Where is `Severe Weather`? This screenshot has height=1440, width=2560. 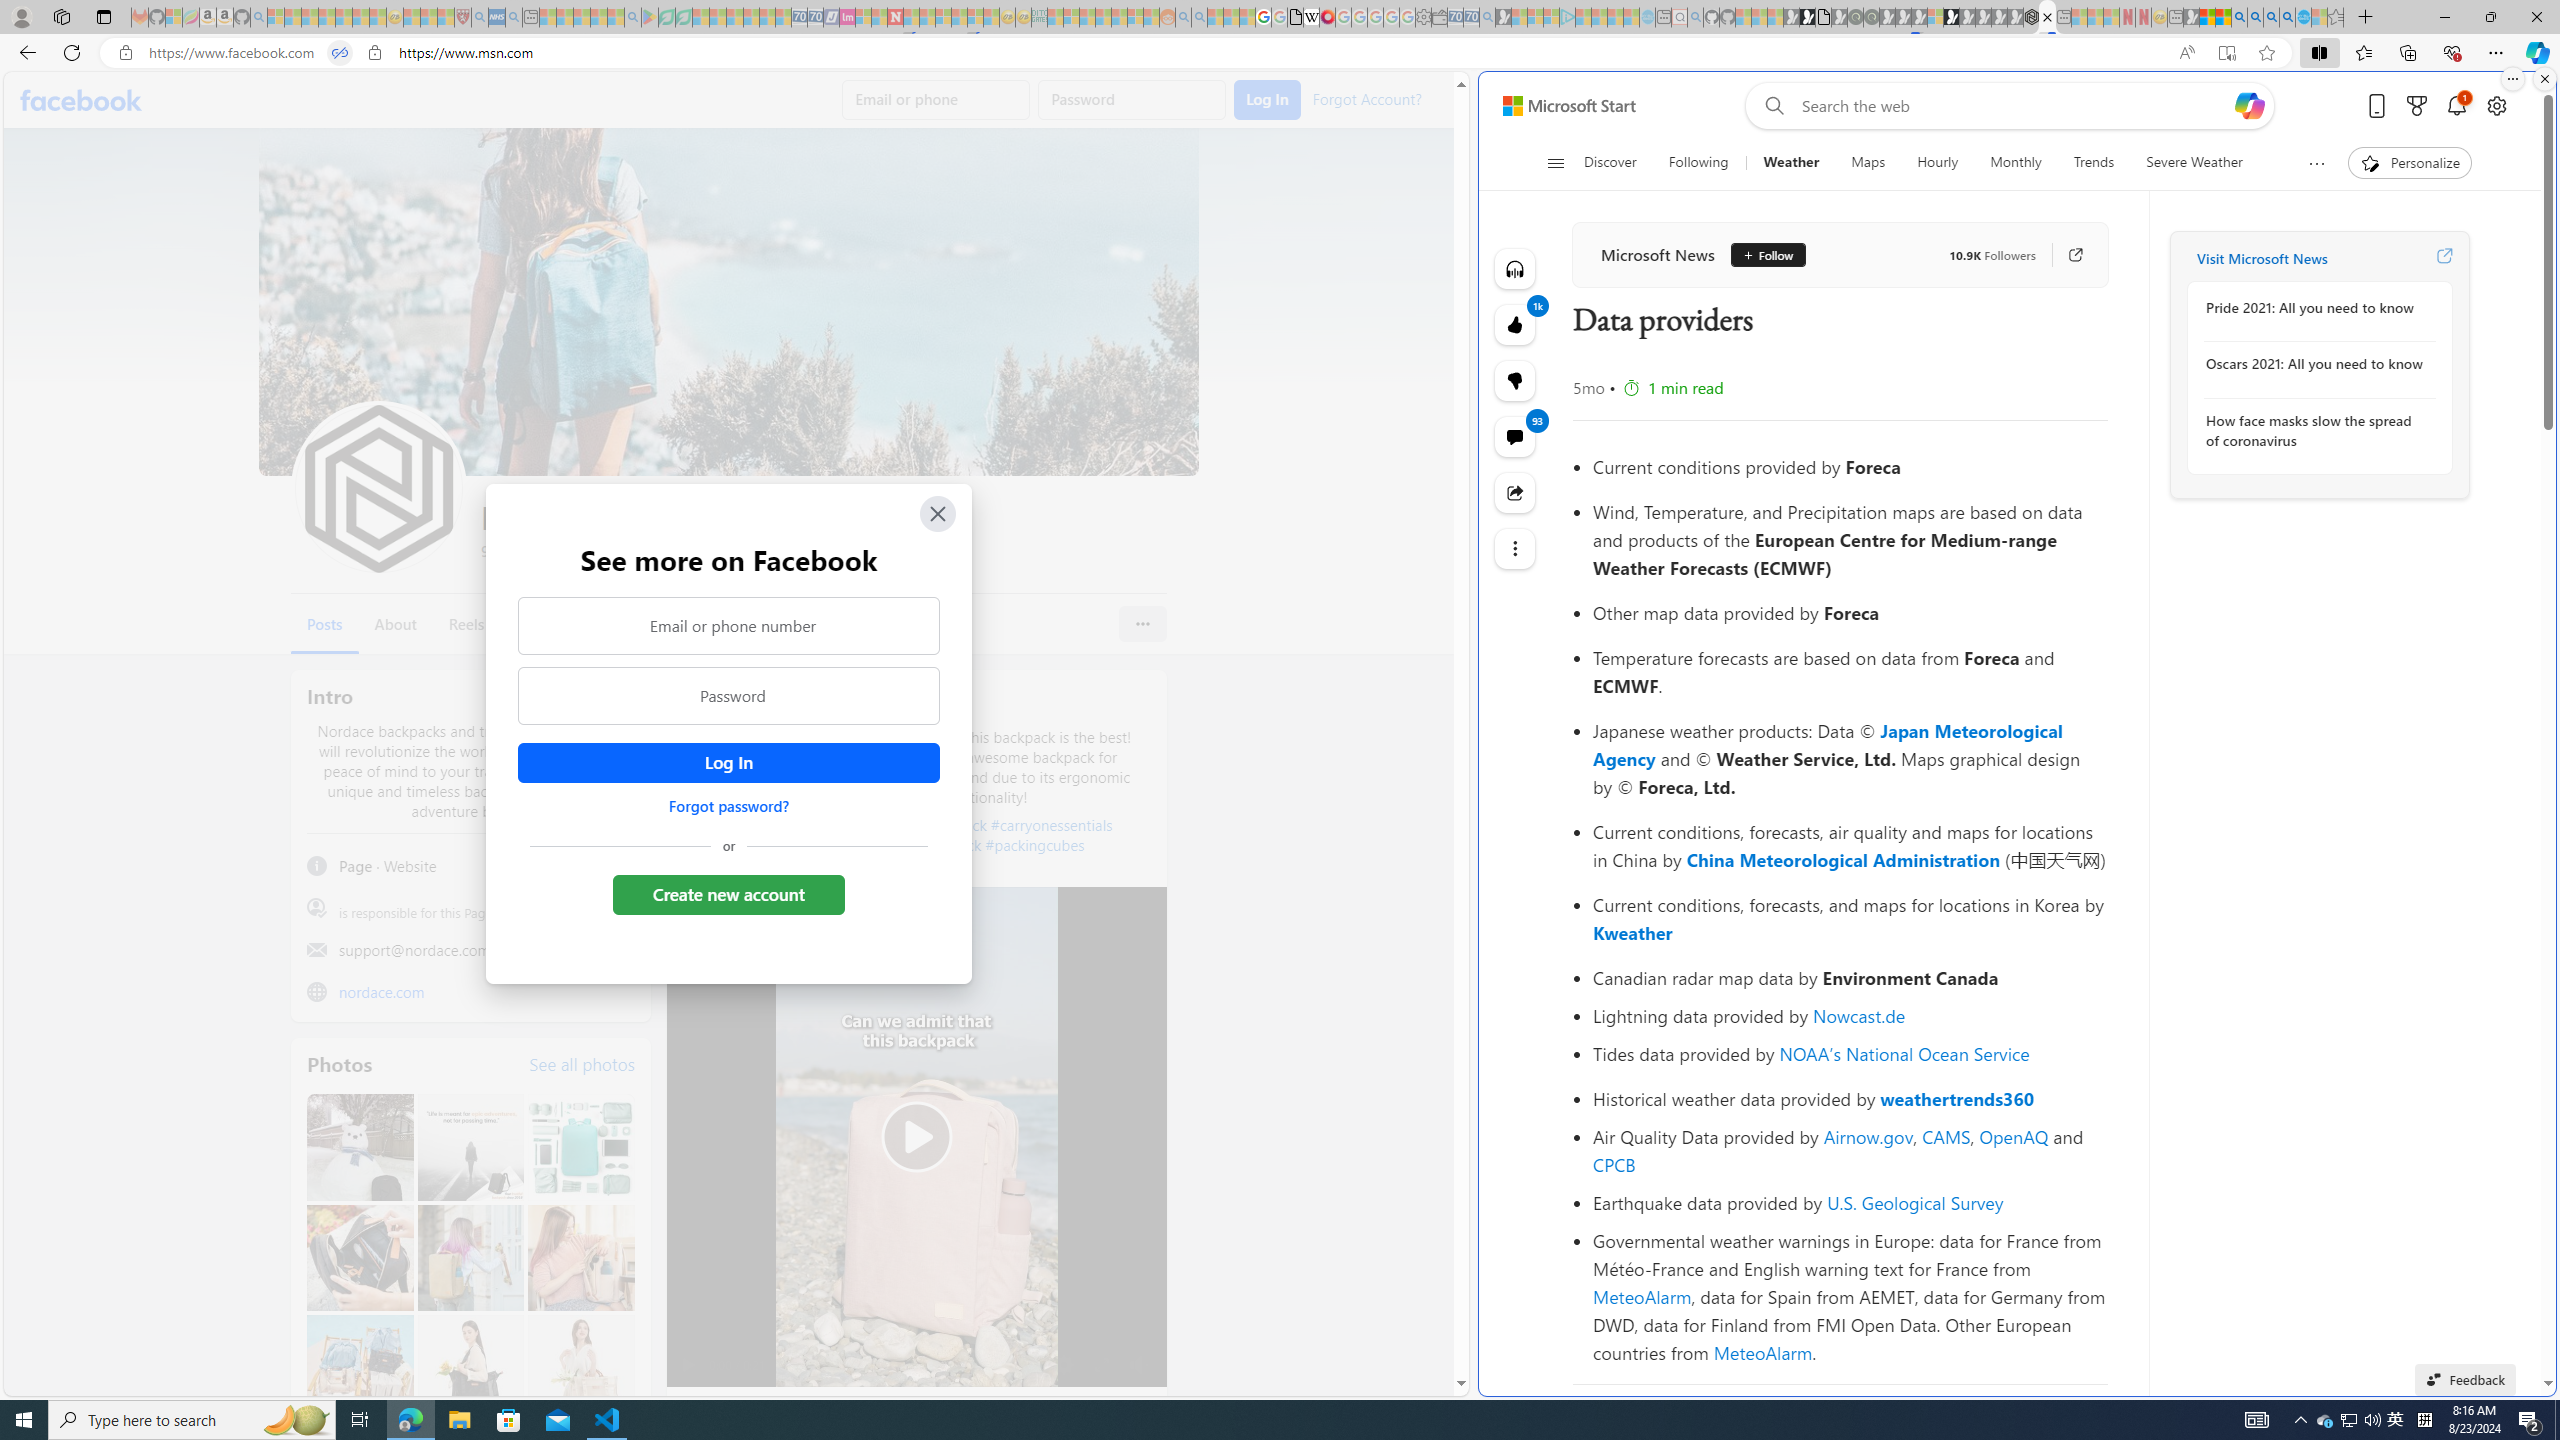 Severe Weather is located at coordinates (2193, 163).